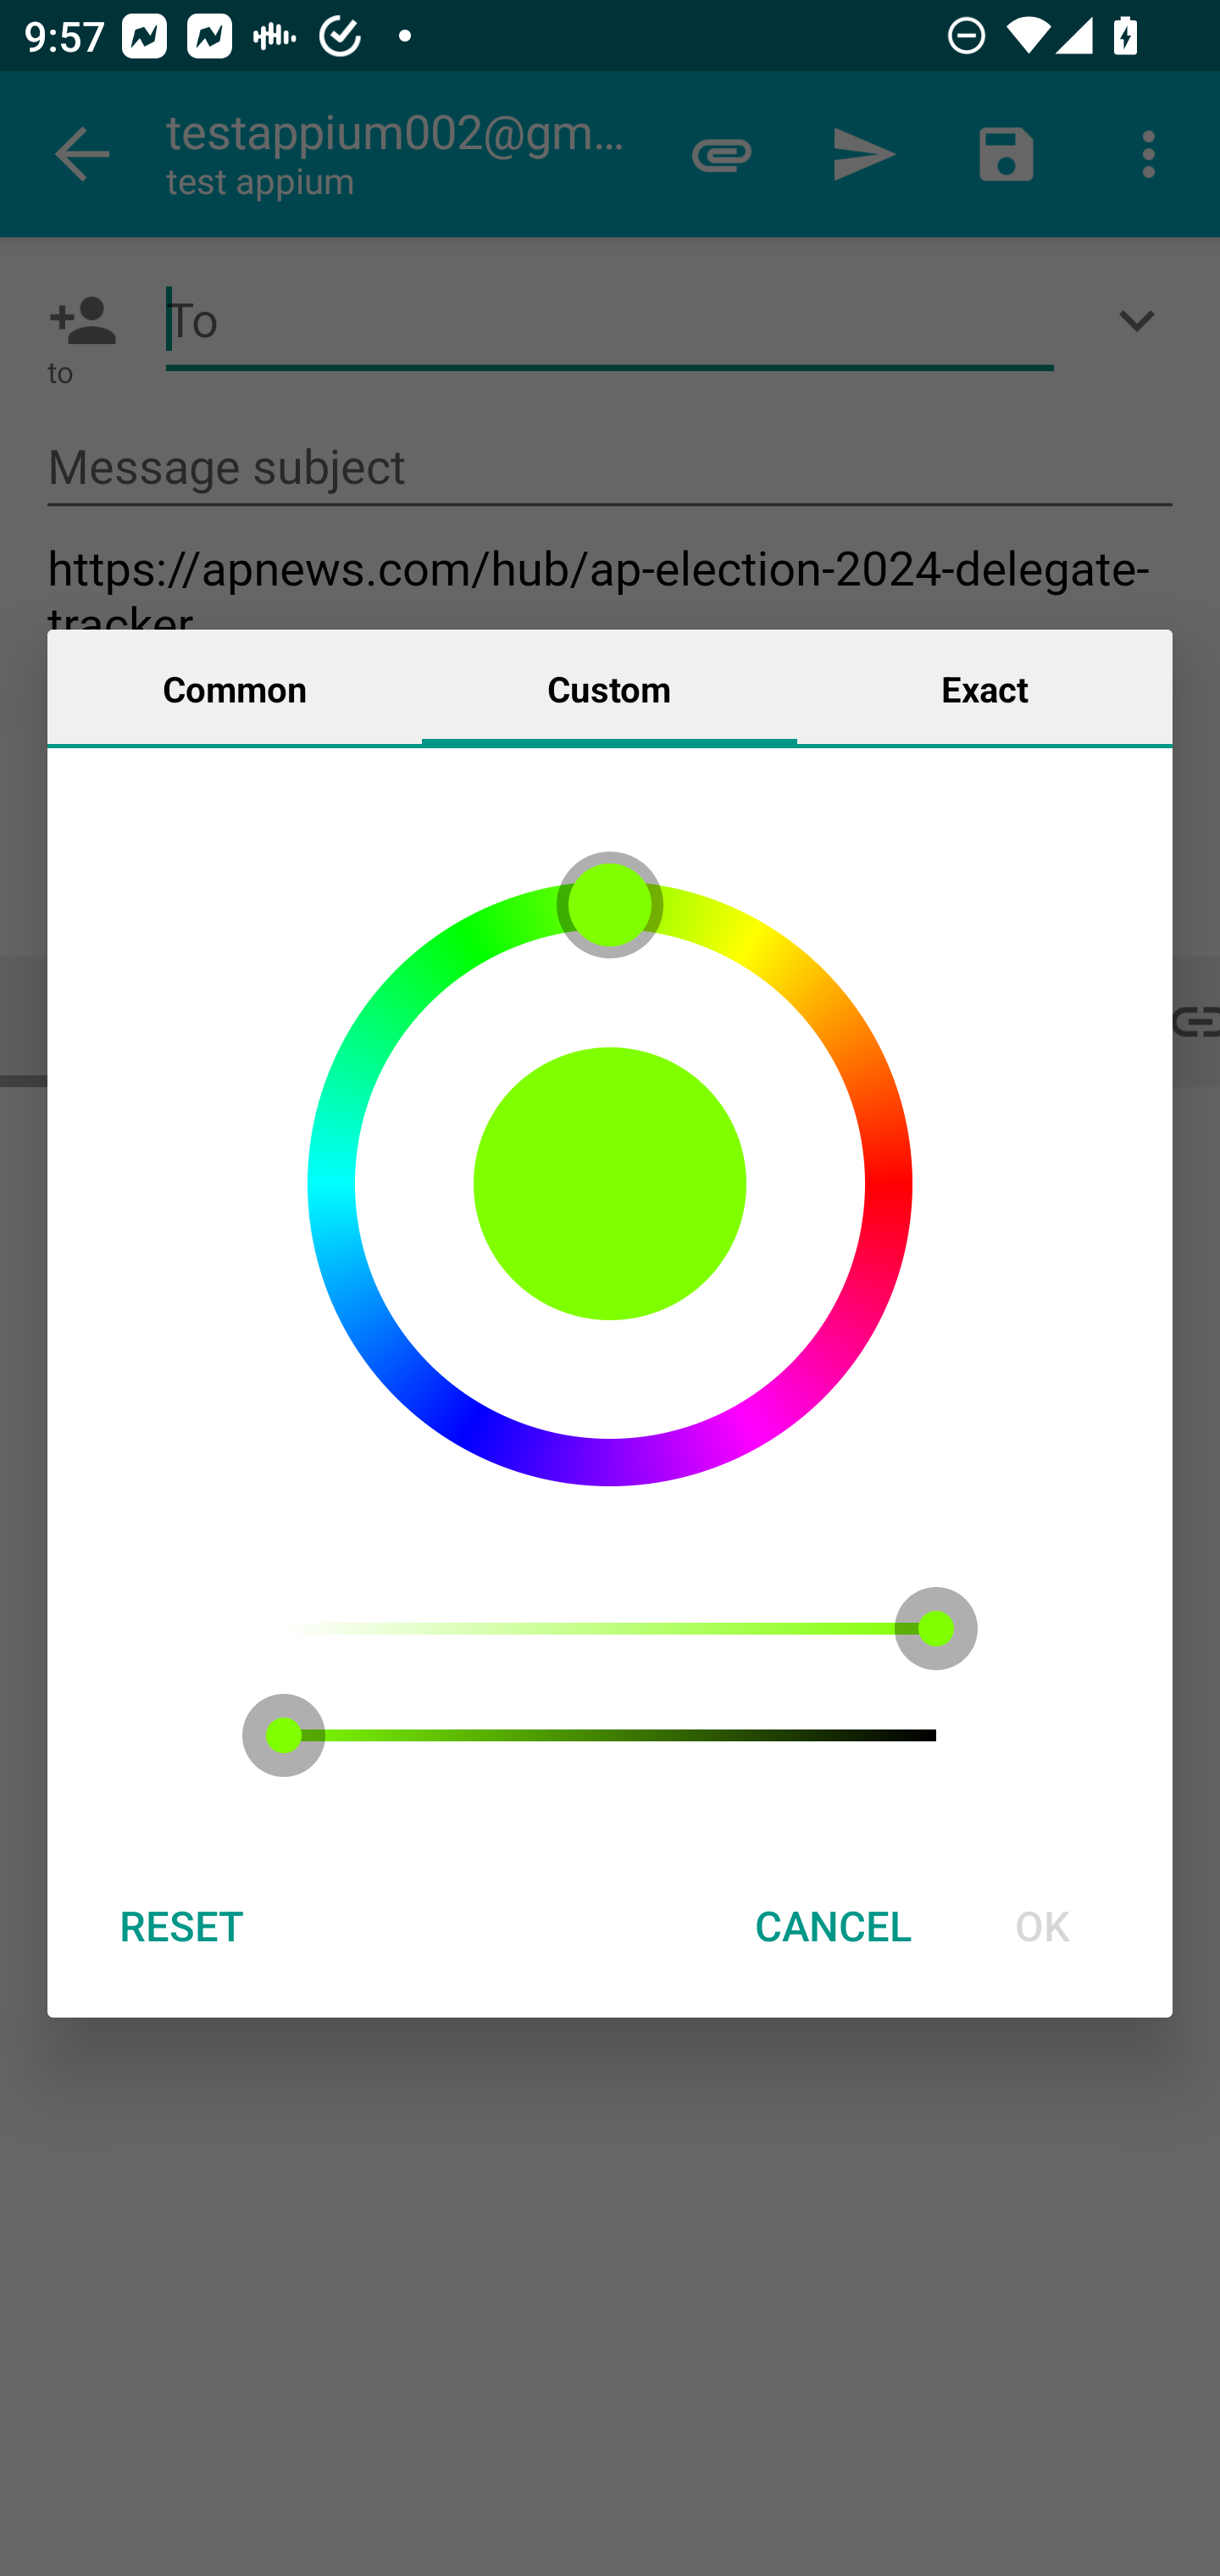  I want to click on Common, so click(235, 687).